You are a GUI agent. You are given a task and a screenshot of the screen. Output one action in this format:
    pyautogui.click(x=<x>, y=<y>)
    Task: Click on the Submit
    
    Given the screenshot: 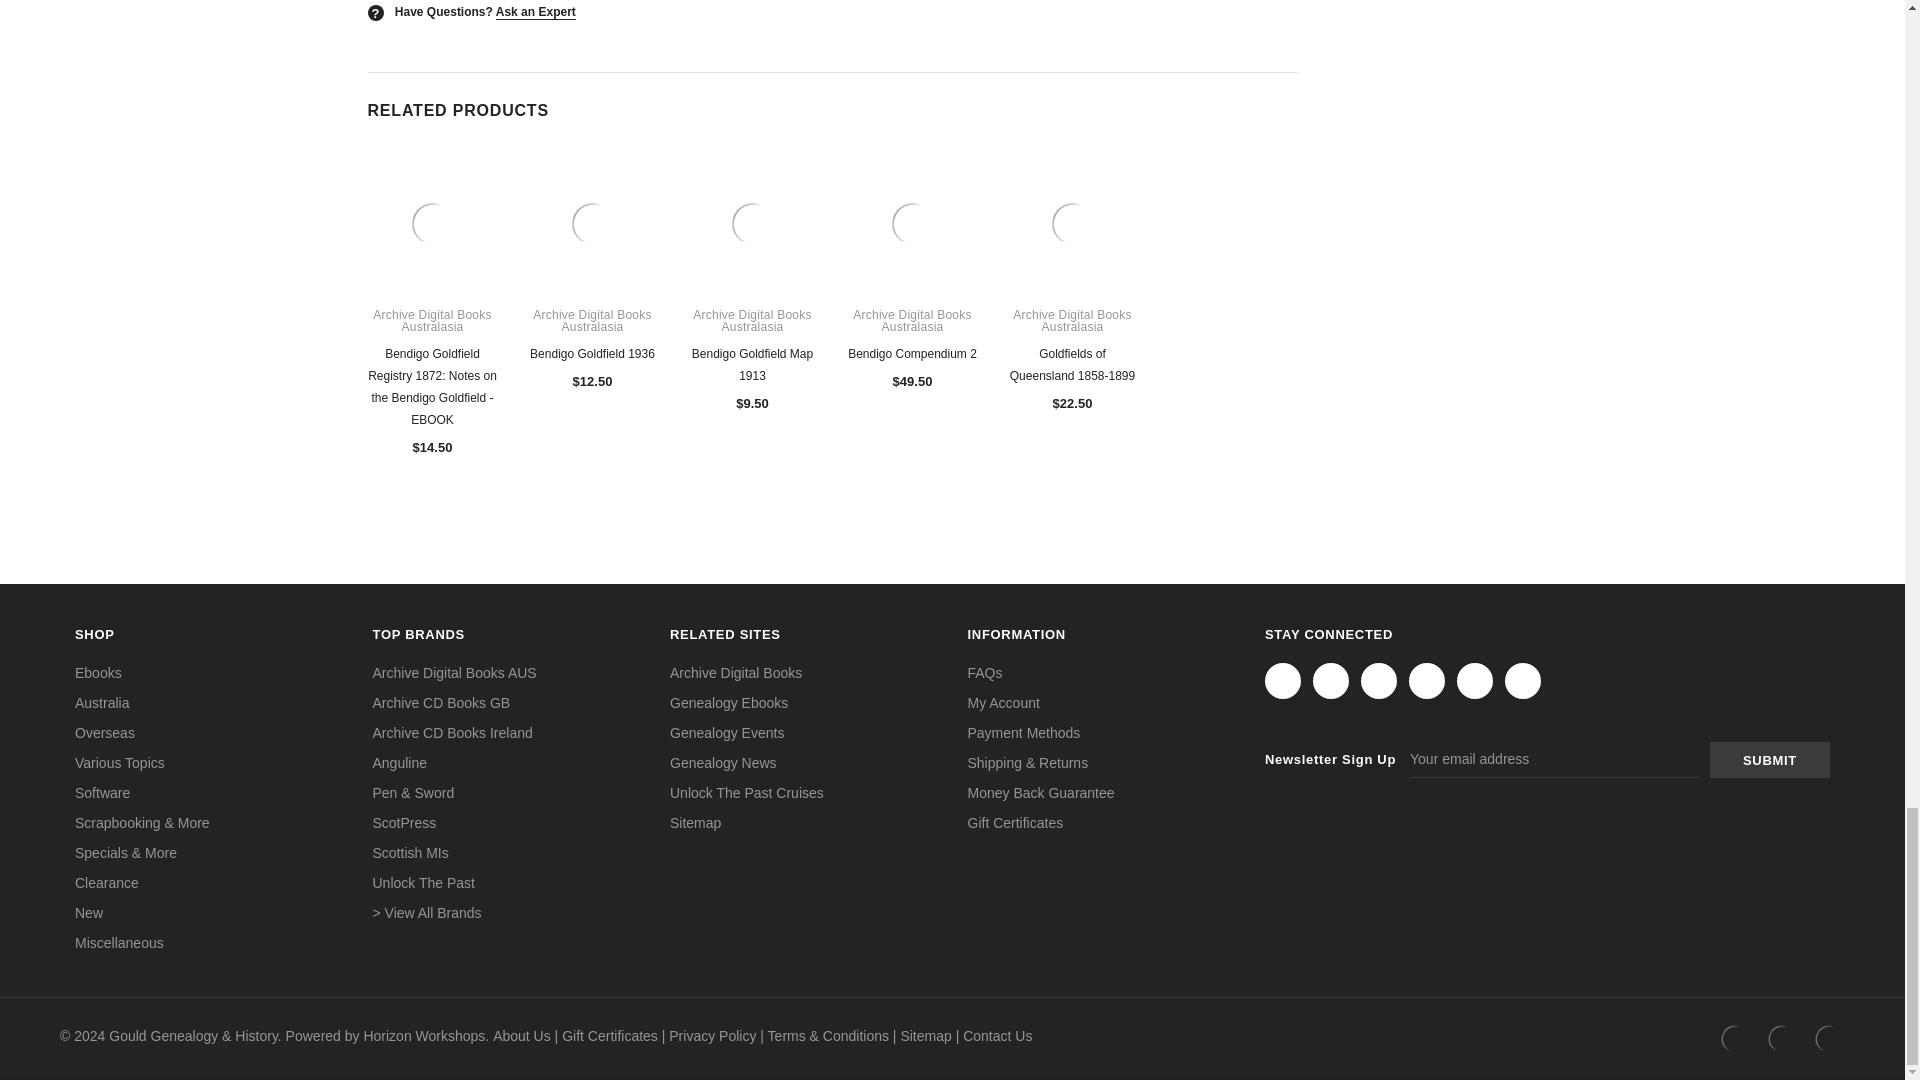 What is the action you would take?
    pyautogui.click(x=1770, y=759)
    